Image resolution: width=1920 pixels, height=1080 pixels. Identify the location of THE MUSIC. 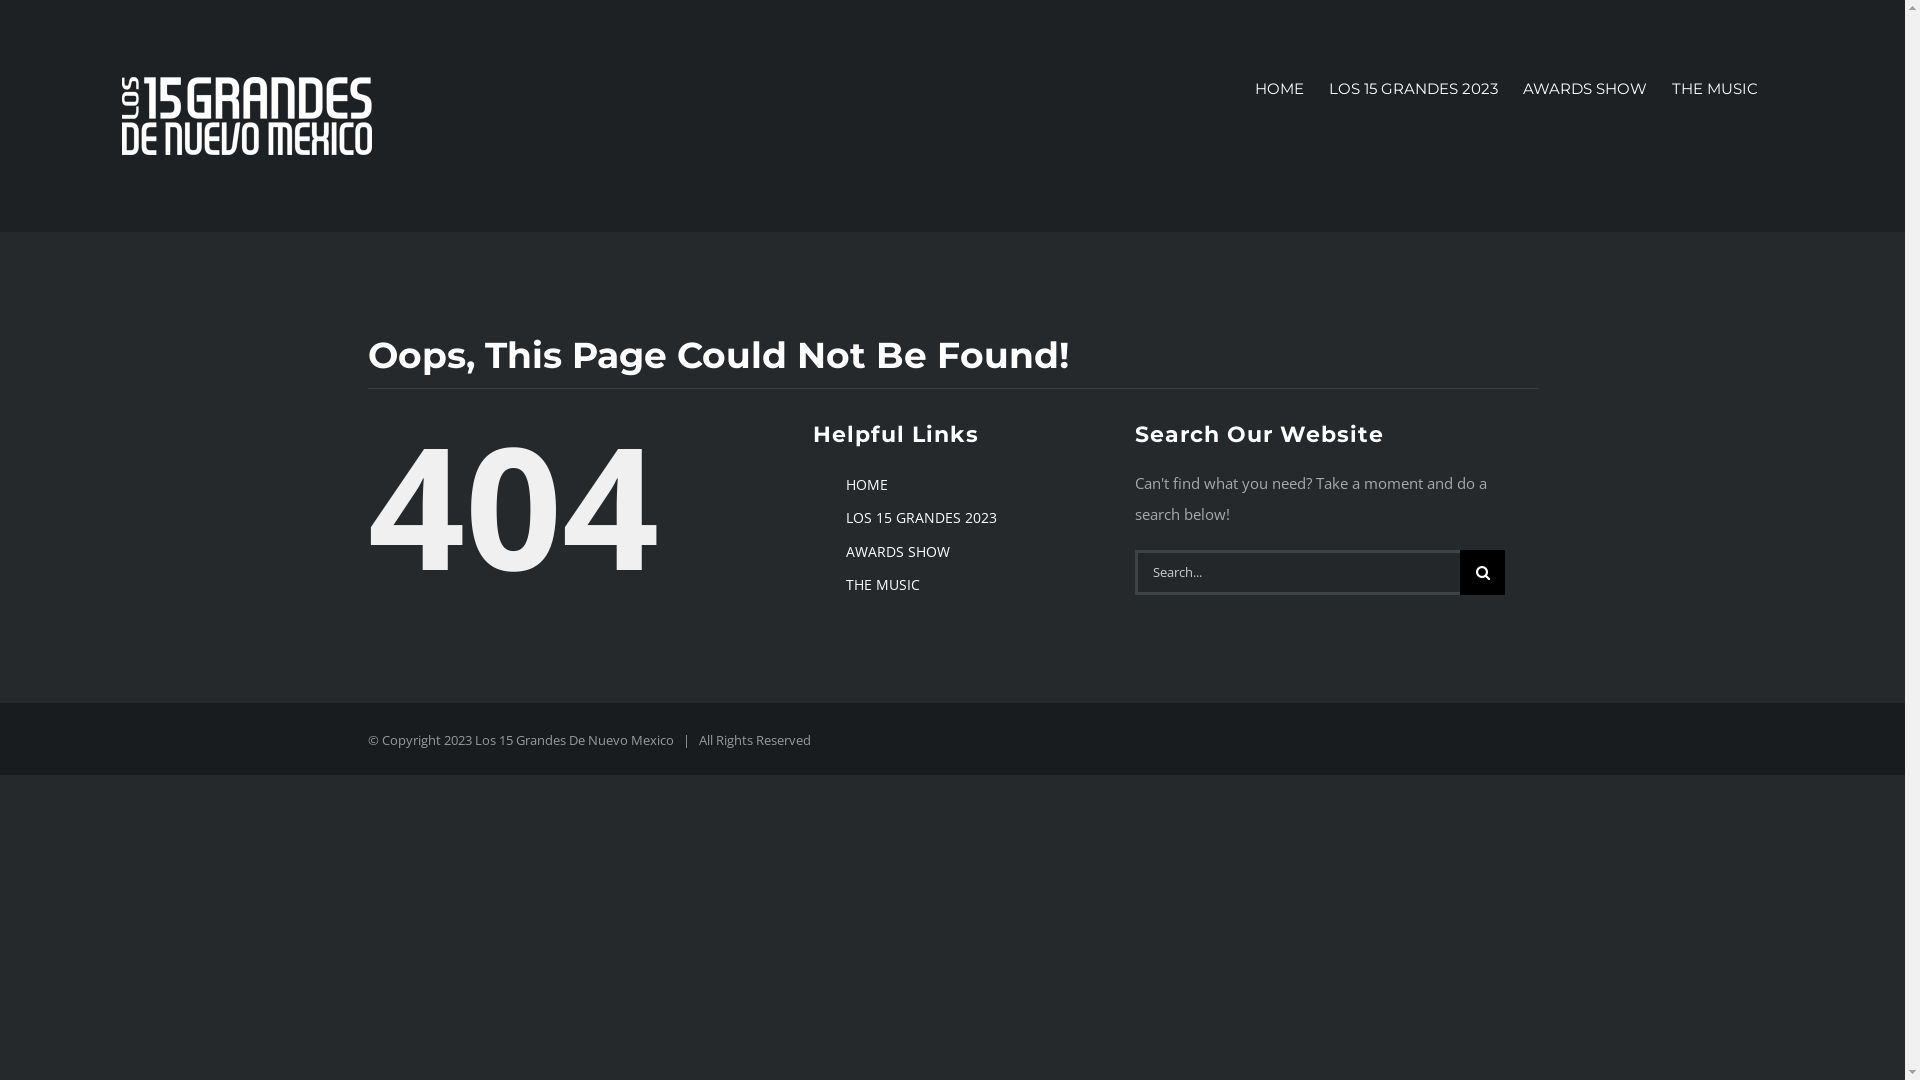
(1715, 88).